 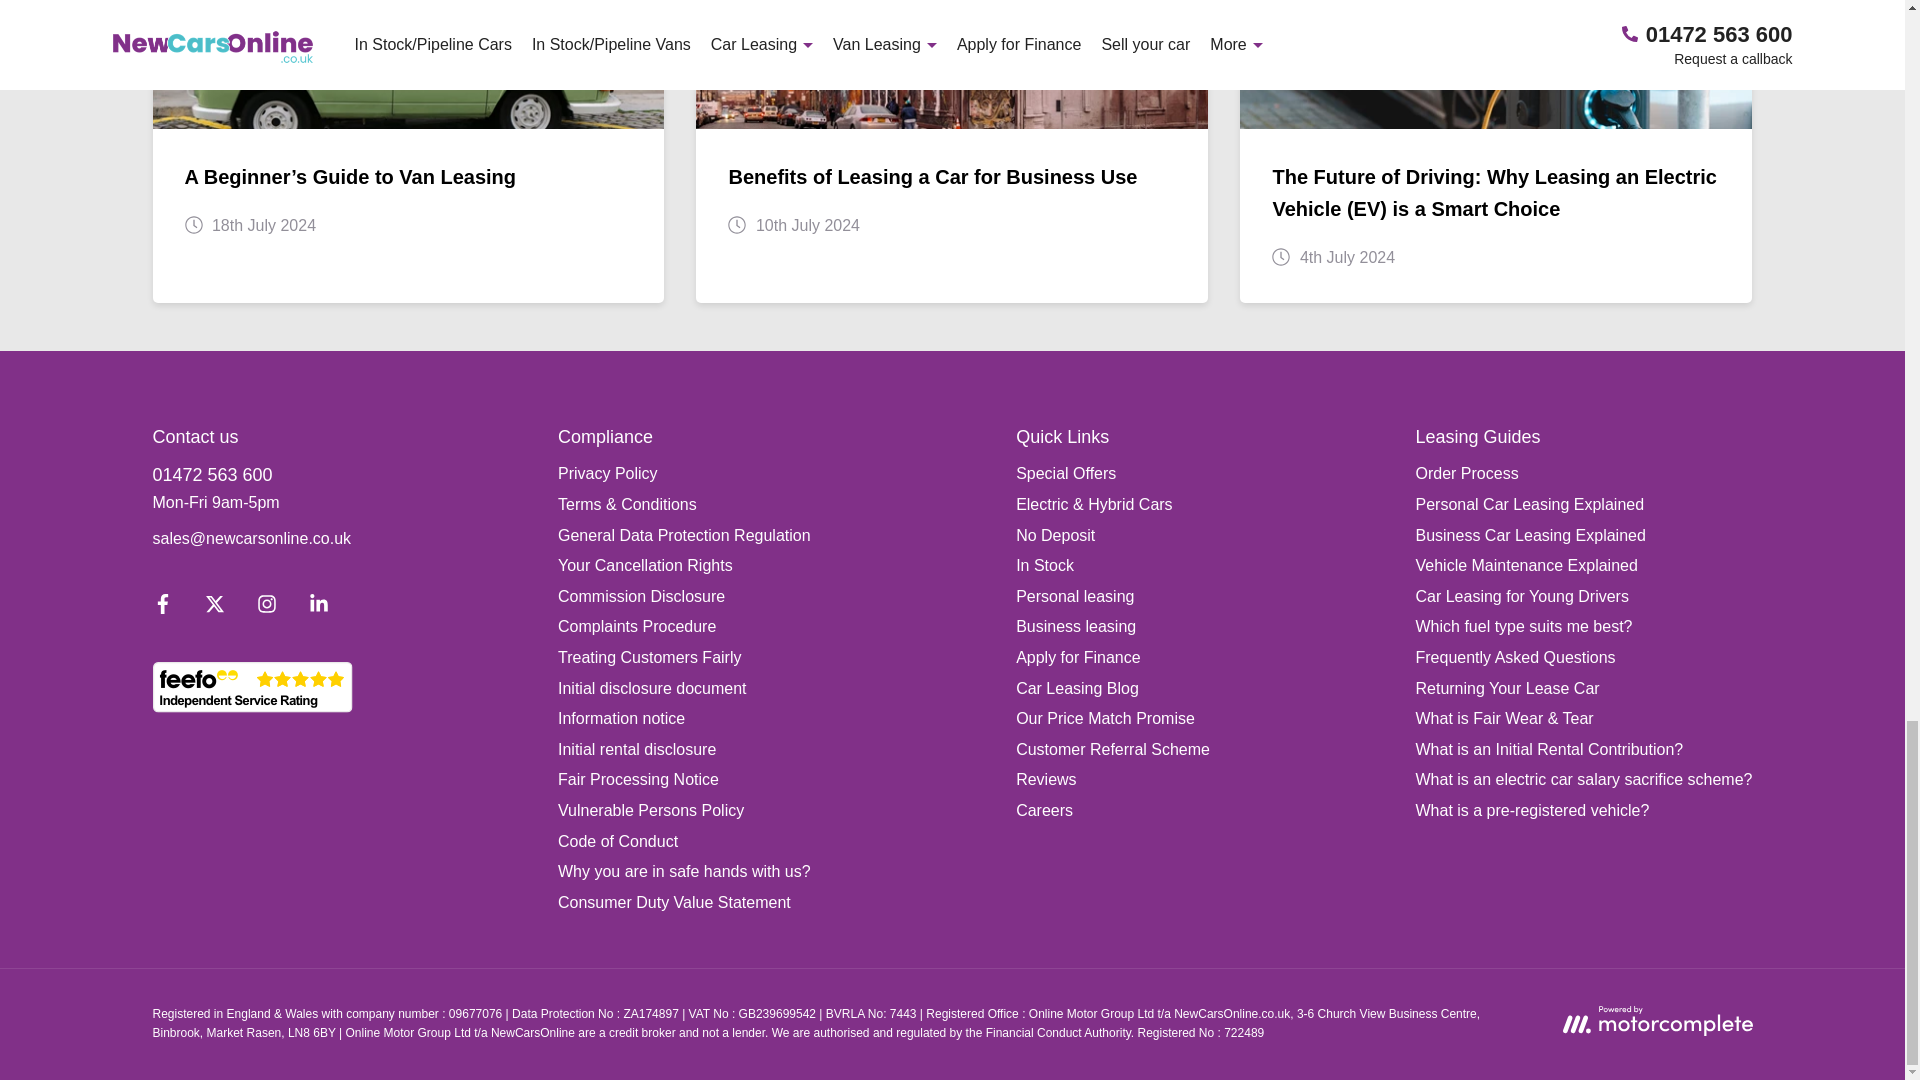 What do you see at coordinates (162, 608) in the screenshot?
I see `Facebook` at bounding box center [162, 608].